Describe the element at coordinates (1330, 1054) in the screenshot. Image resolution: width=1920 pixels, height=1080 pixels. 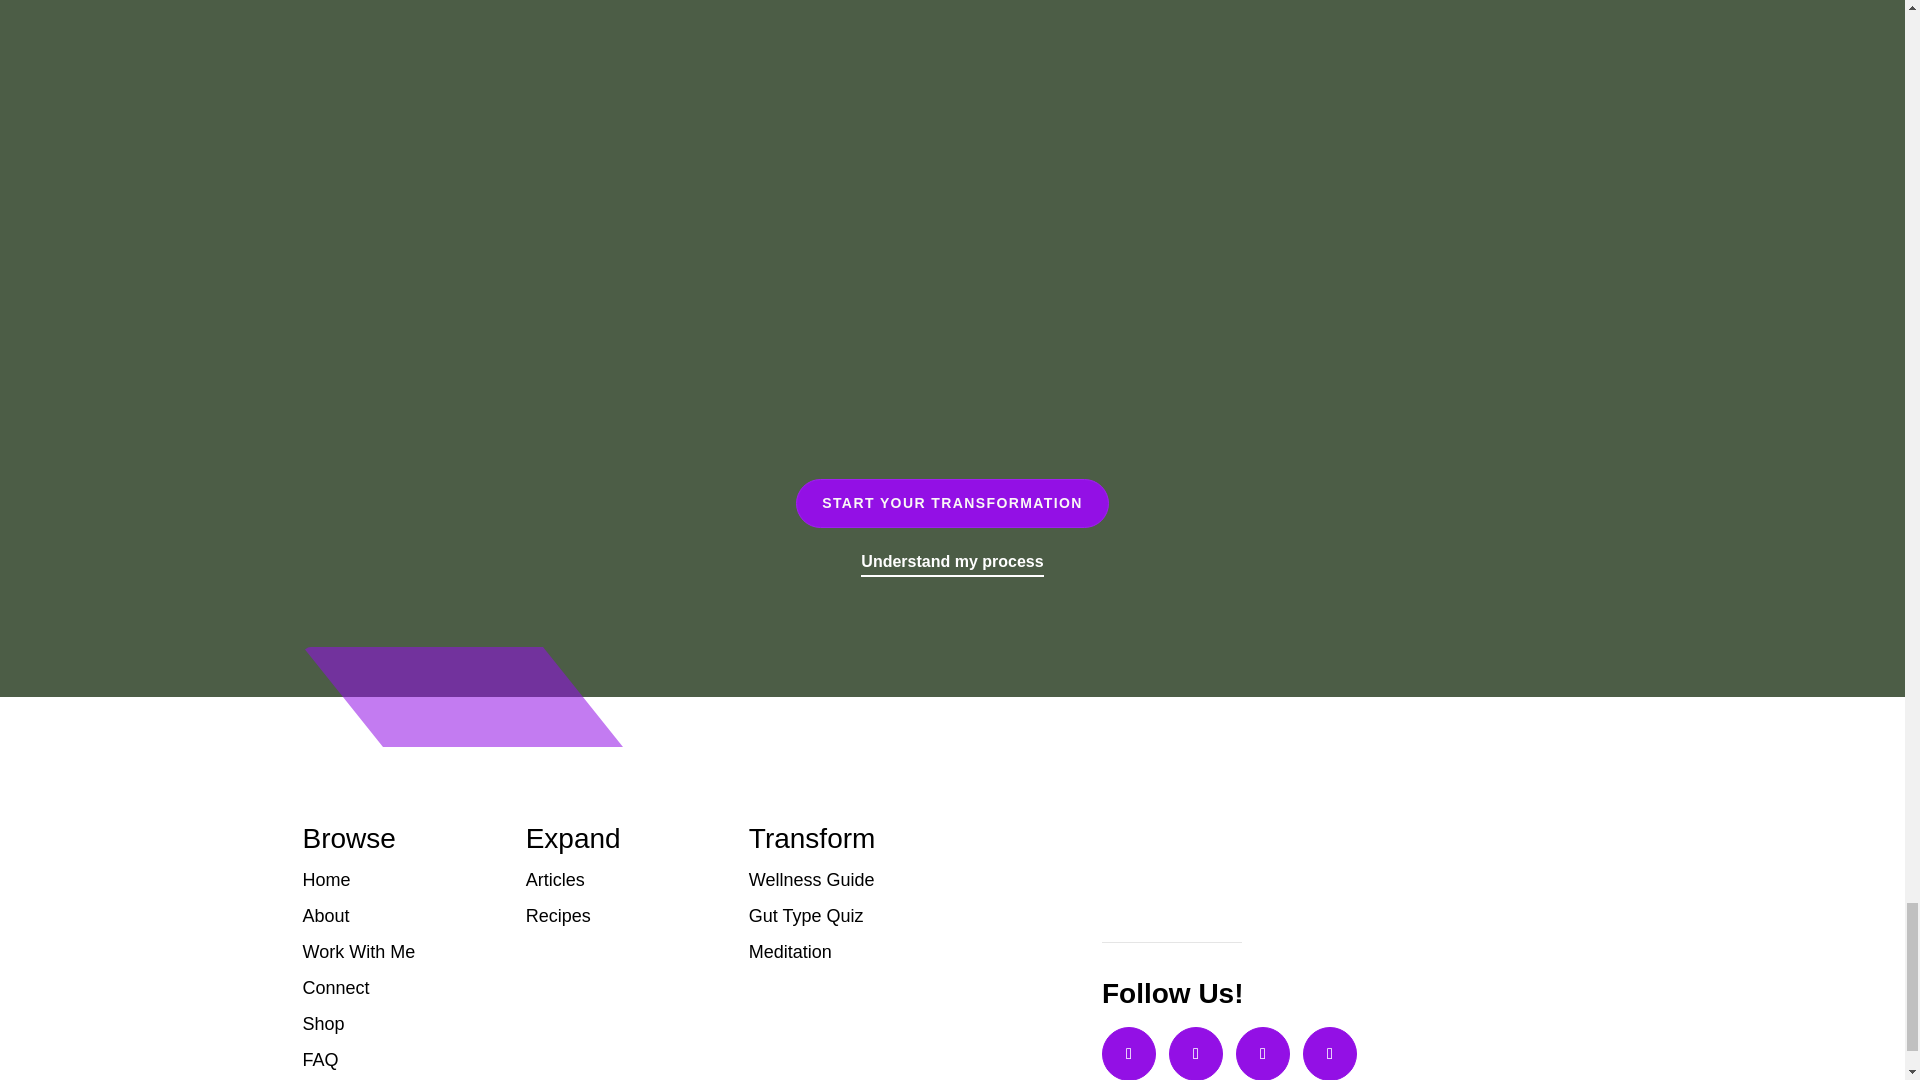
I see `Follow on Facebook` at that location.